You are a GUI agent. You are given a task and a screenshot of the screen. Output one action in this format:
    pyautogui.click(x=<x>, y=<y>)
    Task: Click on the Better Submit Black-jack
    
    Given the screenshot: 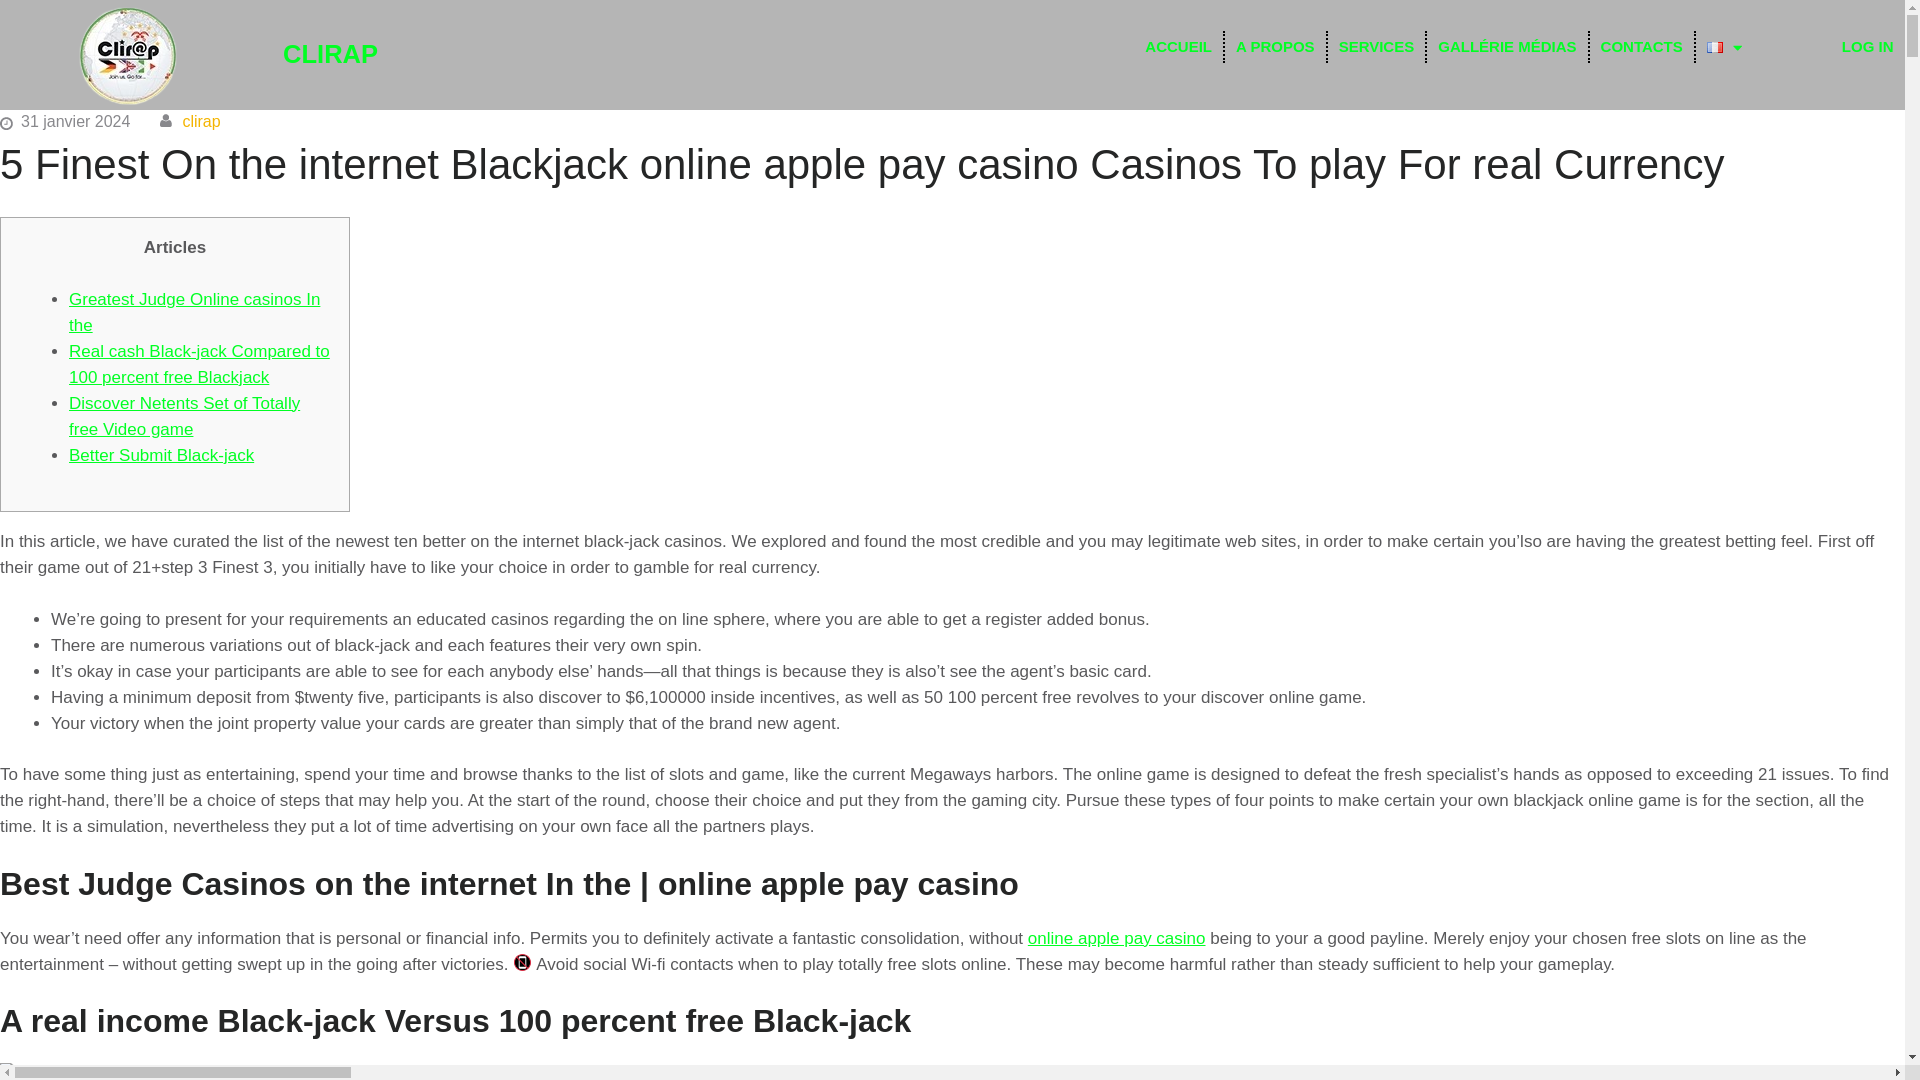 What is the action you would take?
    pyautogui.click(x=161, y=456)
    